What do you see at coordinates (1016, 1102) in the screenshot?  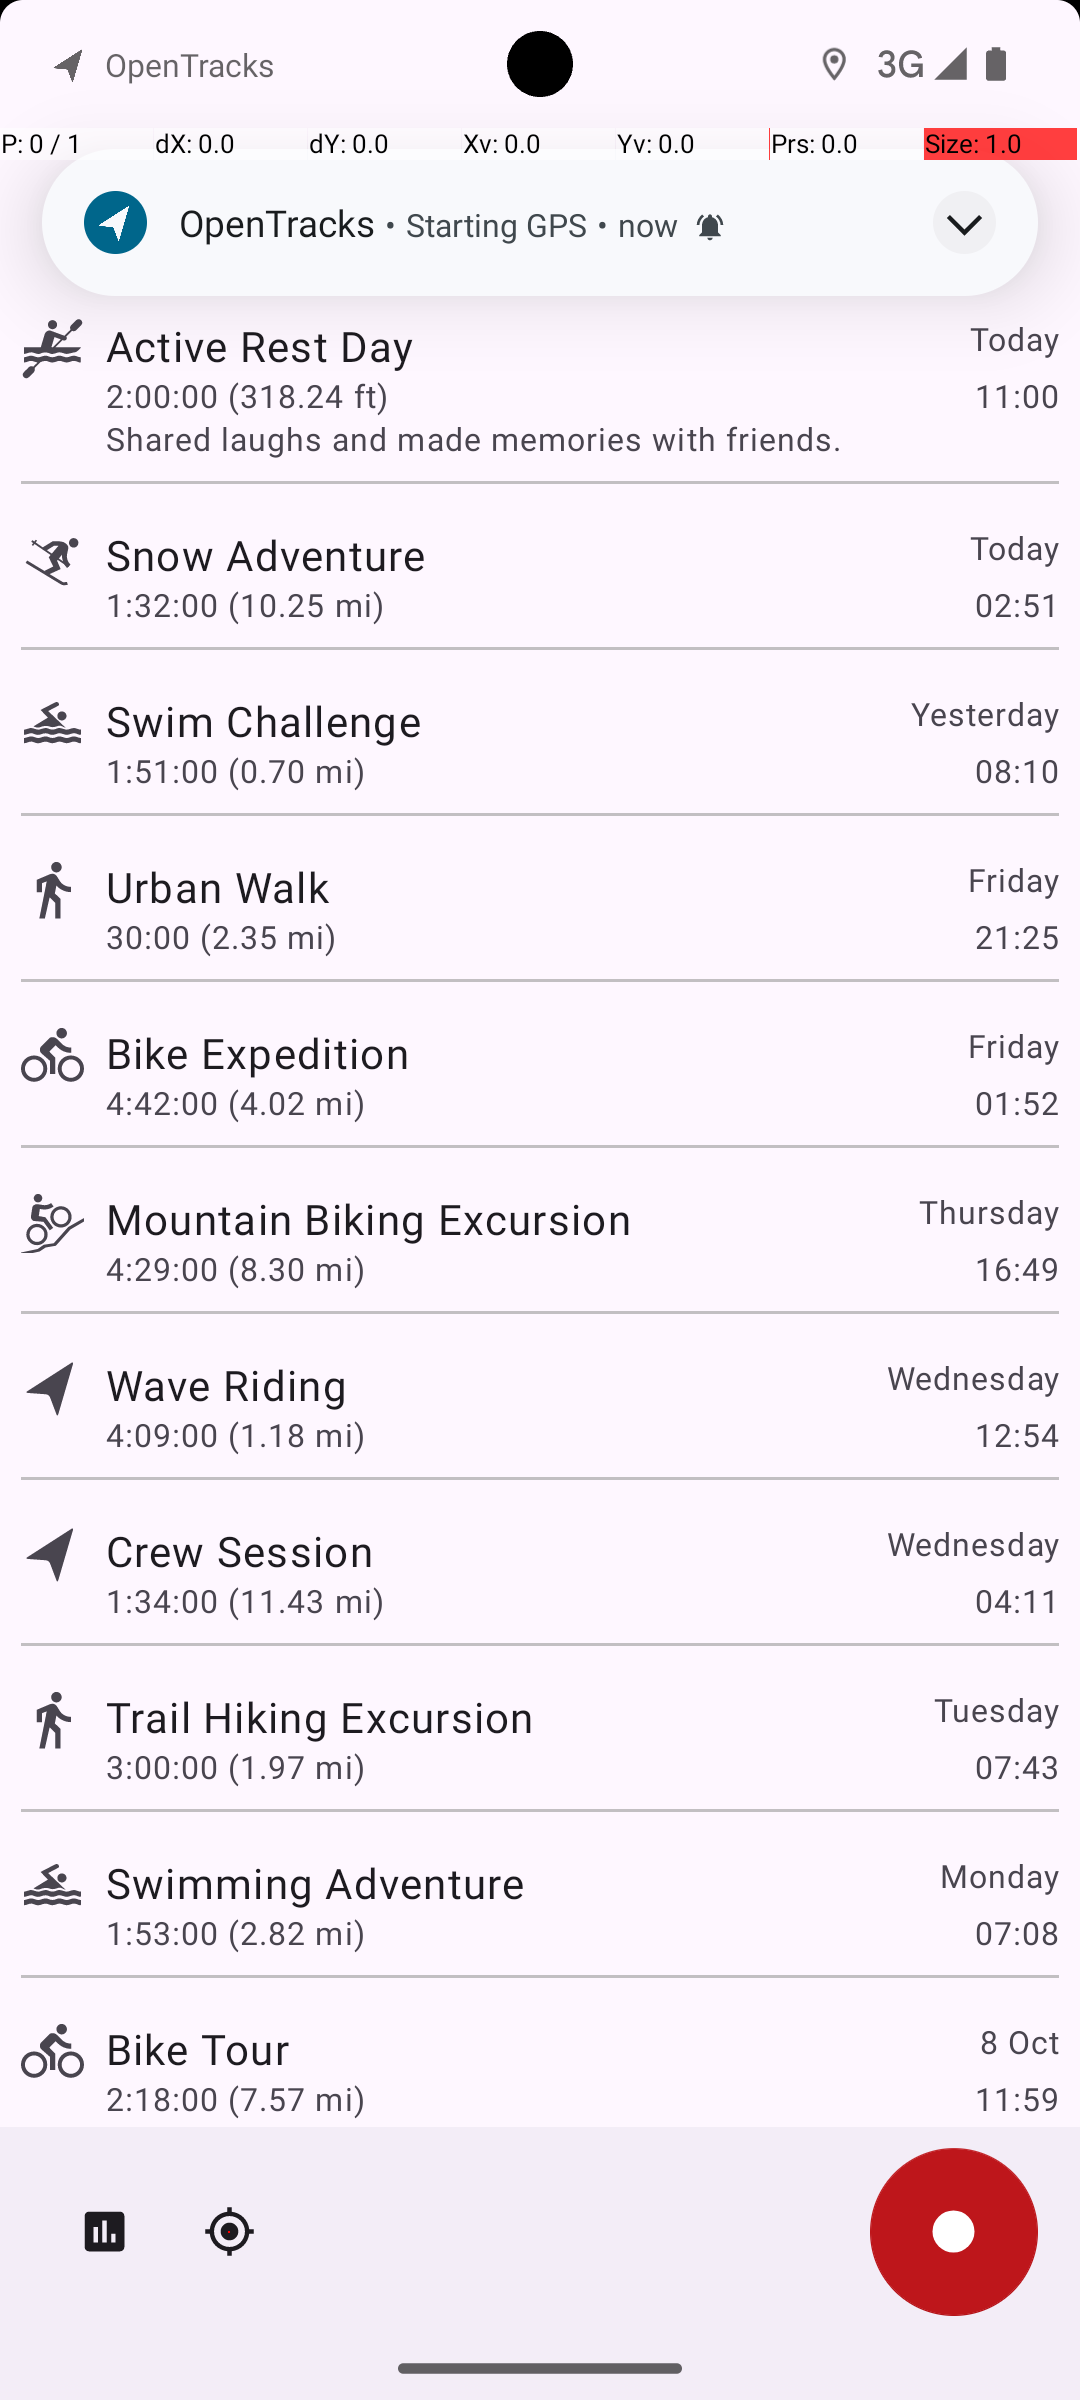 I see `01:52` at bounding box center [1016, 1102].